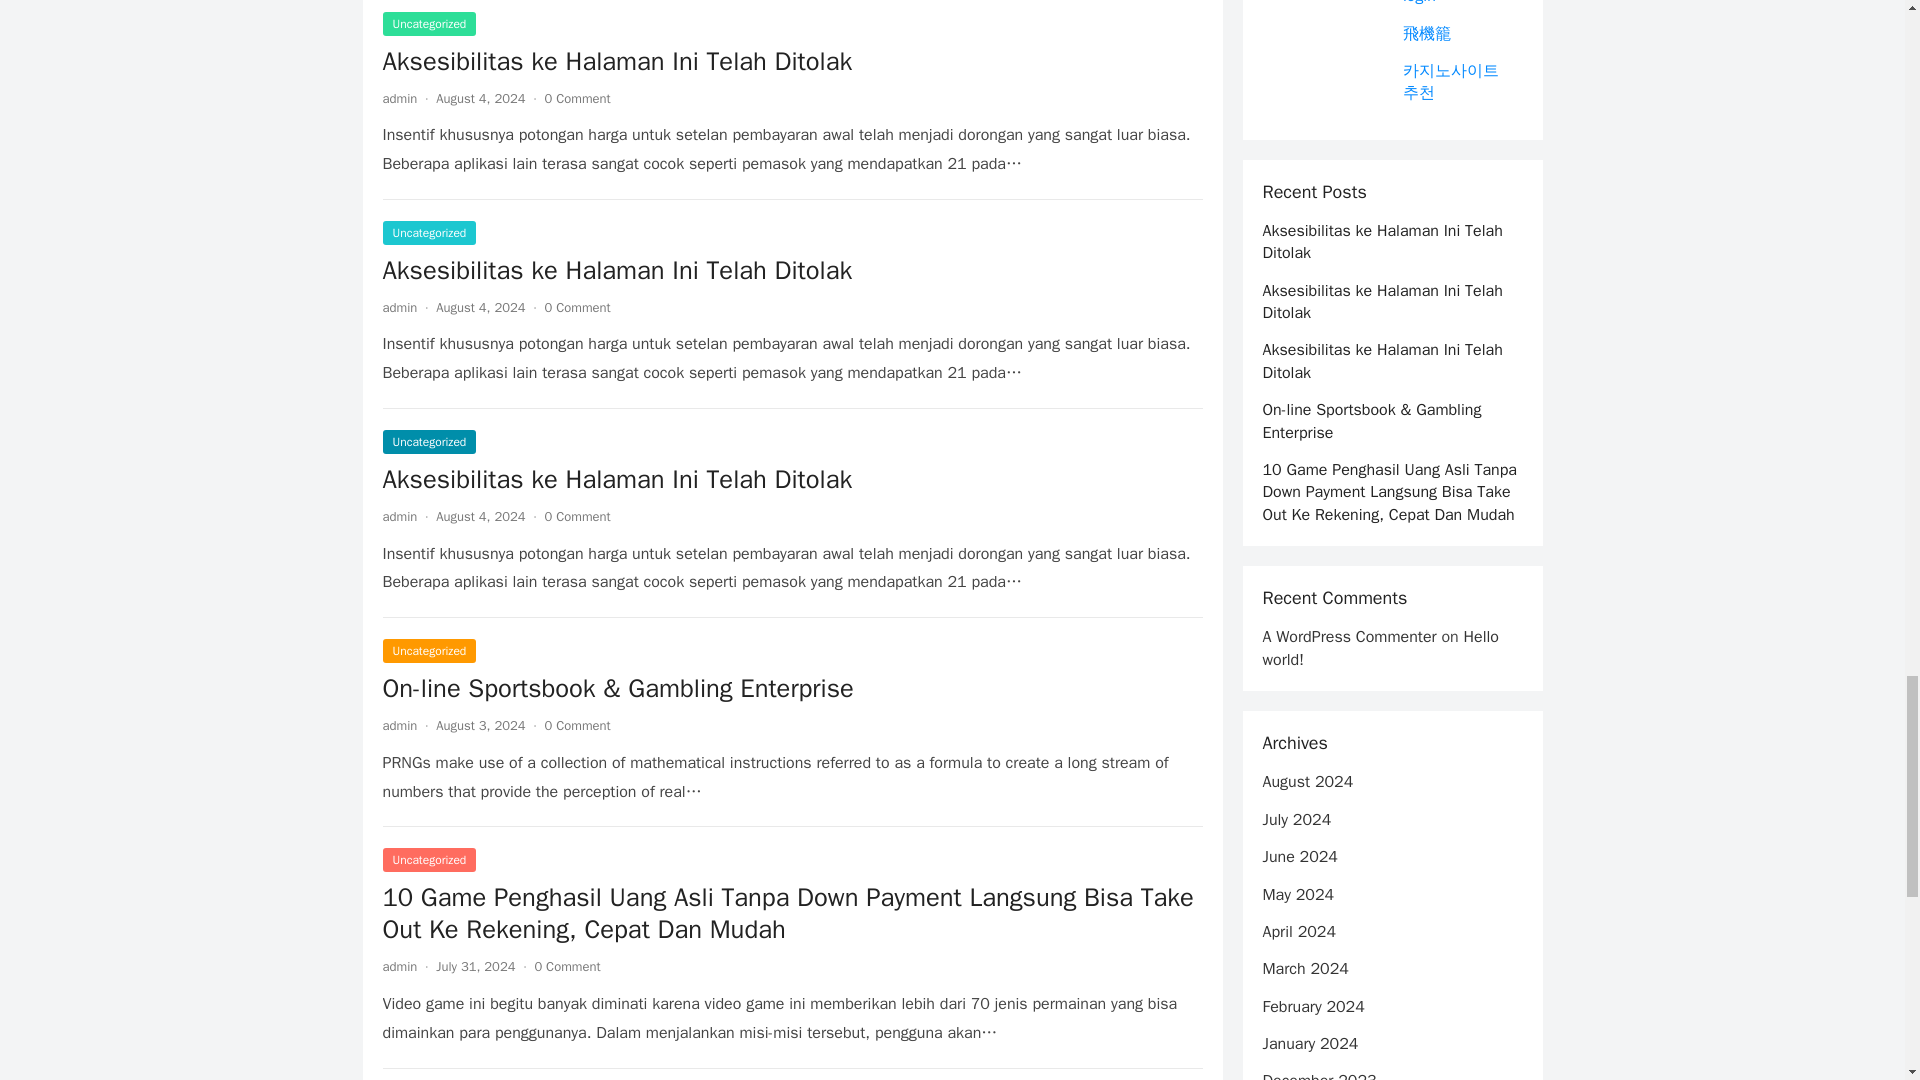  What do you see at coordinates (429, 233) in the screenshot?
I see `Uncategorized` at bounding box center [429, 233].